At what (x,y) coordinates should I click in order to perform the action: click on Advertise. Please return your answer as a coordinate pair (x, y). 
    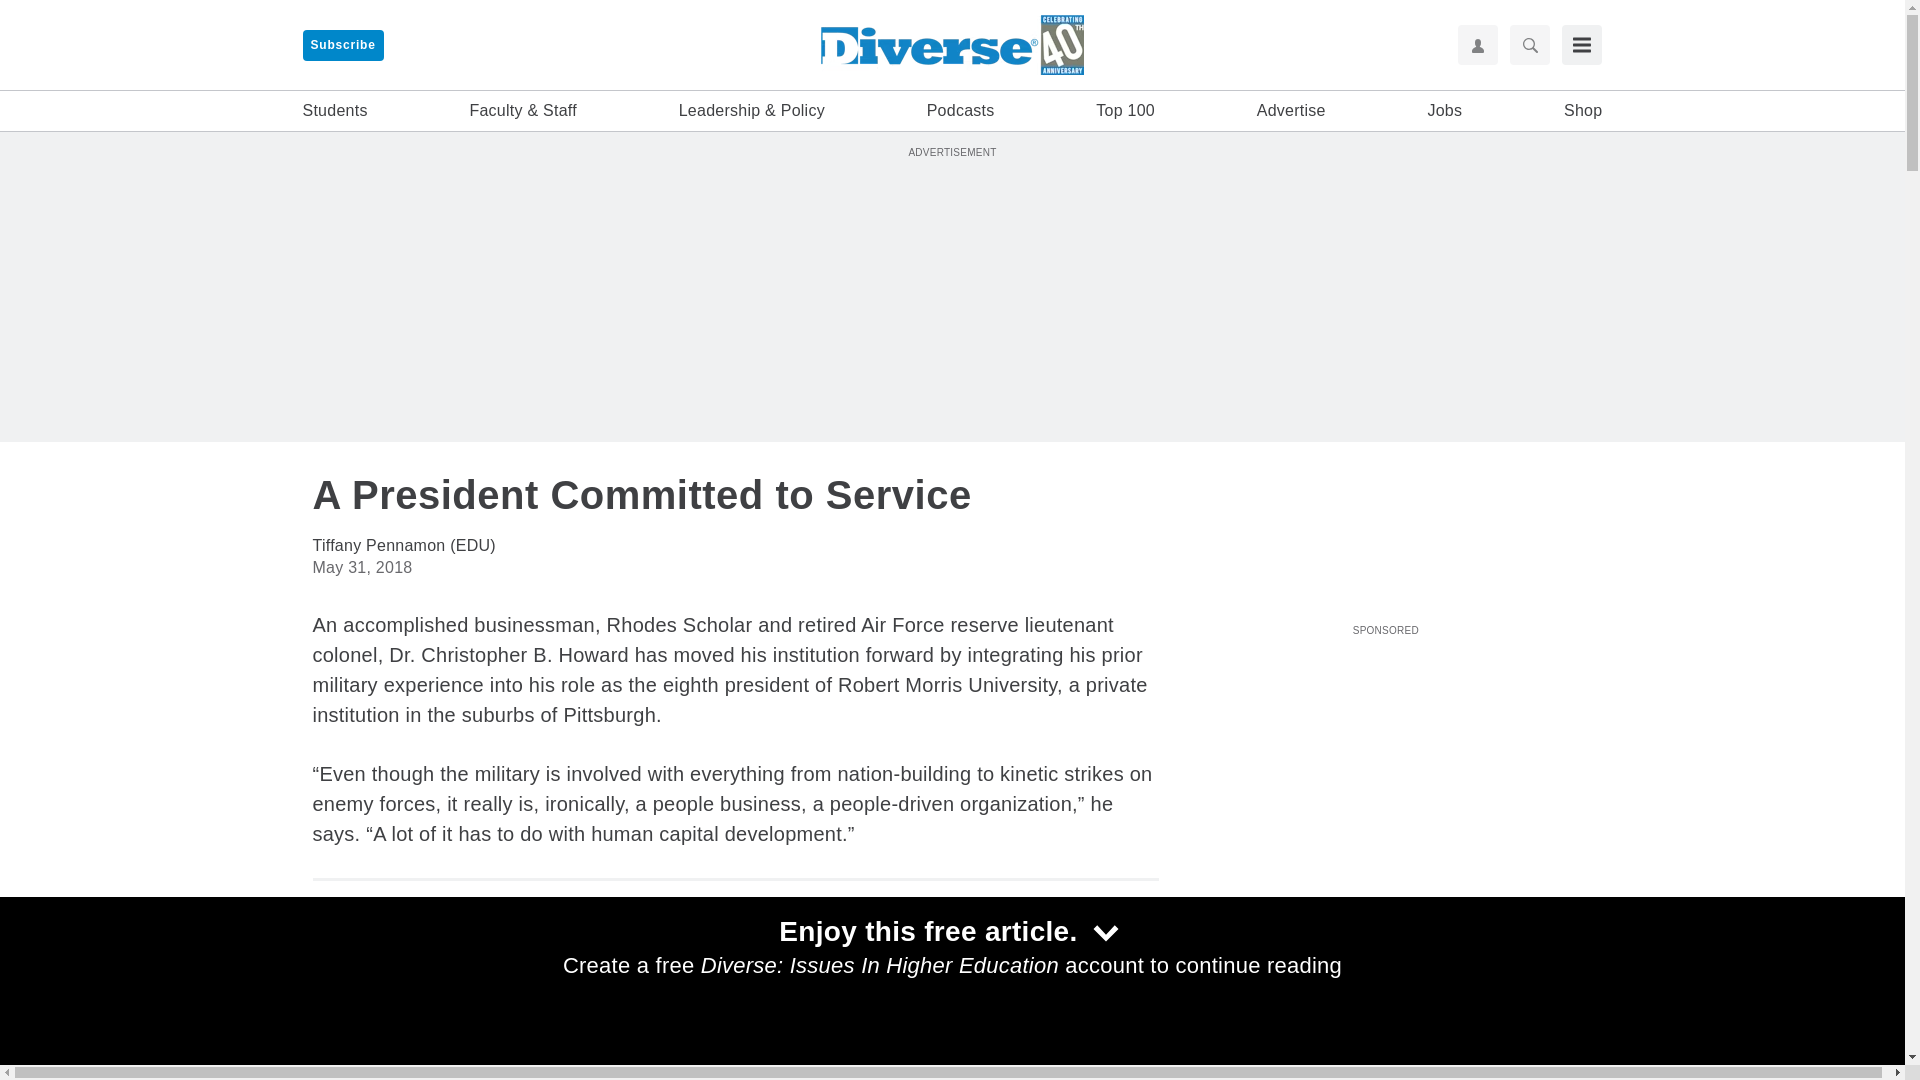
    Looking at the image, I should click on (1292, 111).